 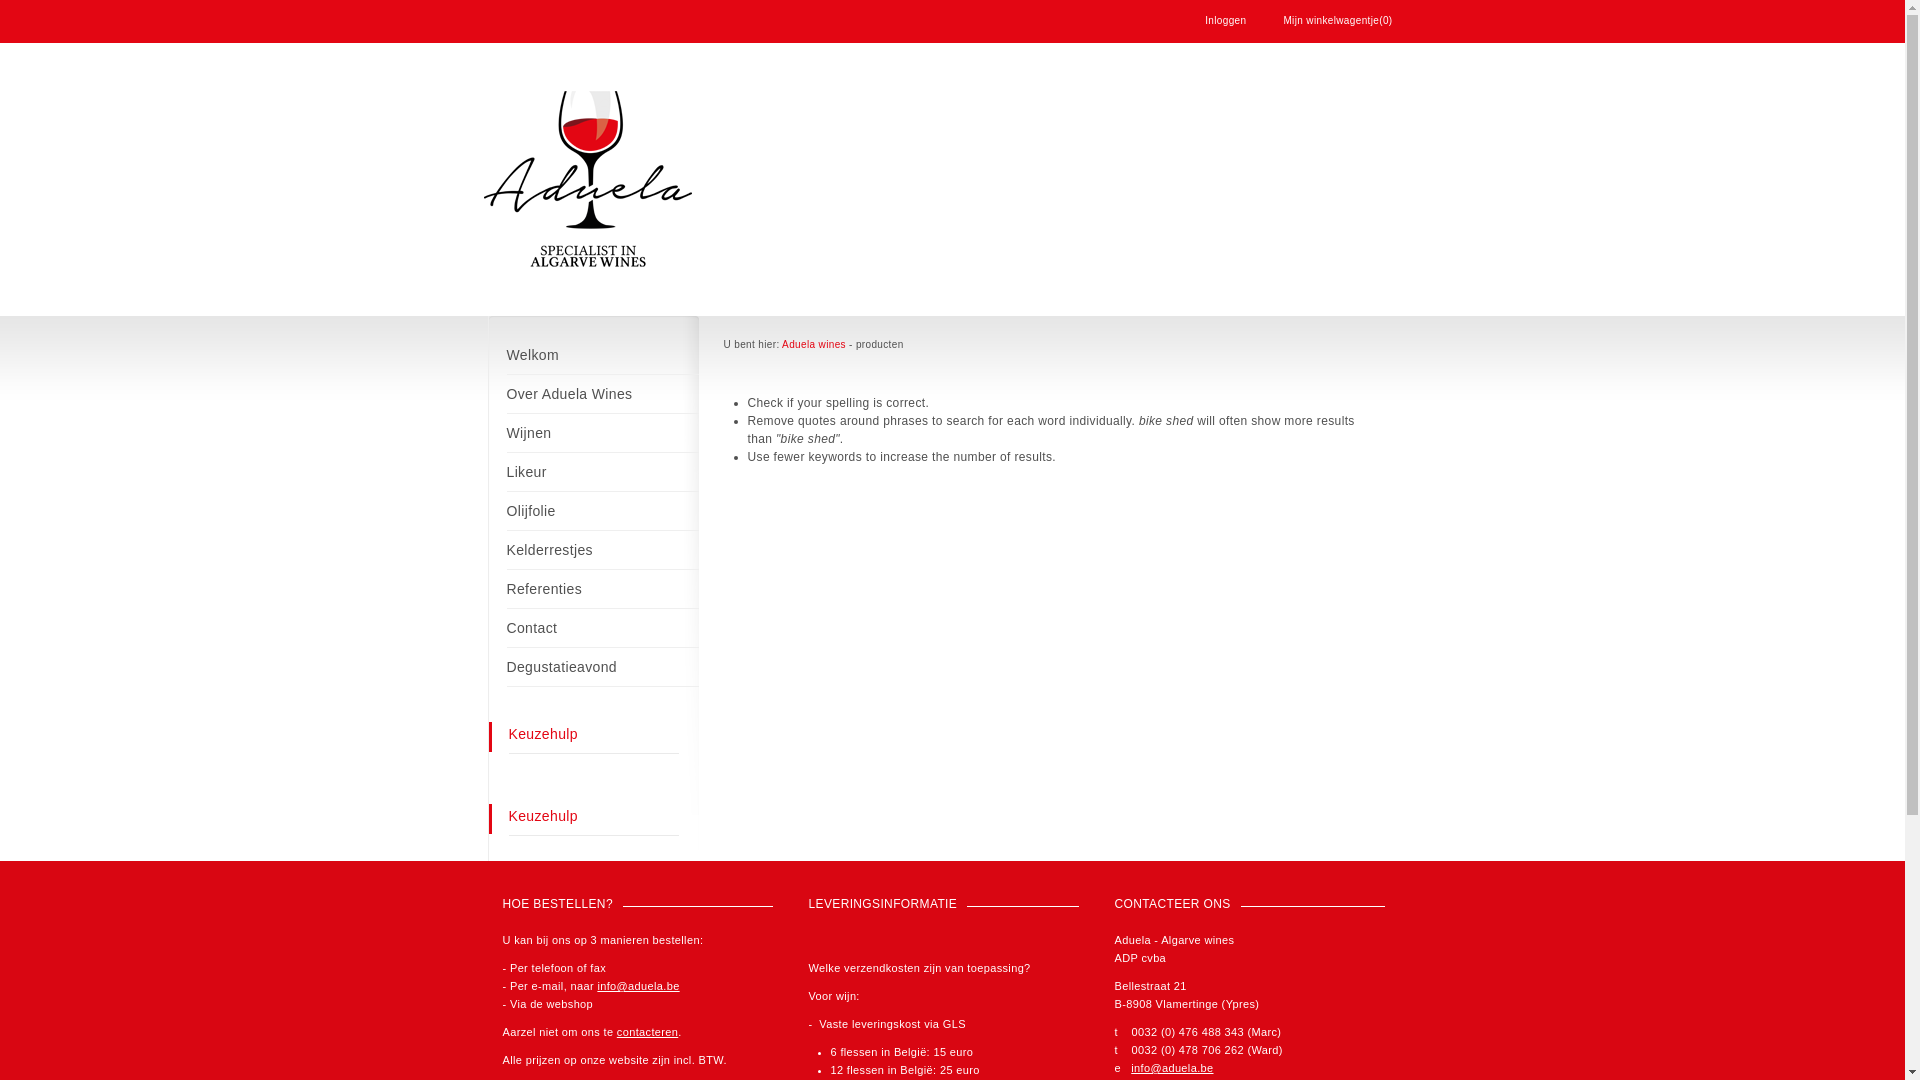 I want to click on Degustatieavond, so click(x=602, y=668).